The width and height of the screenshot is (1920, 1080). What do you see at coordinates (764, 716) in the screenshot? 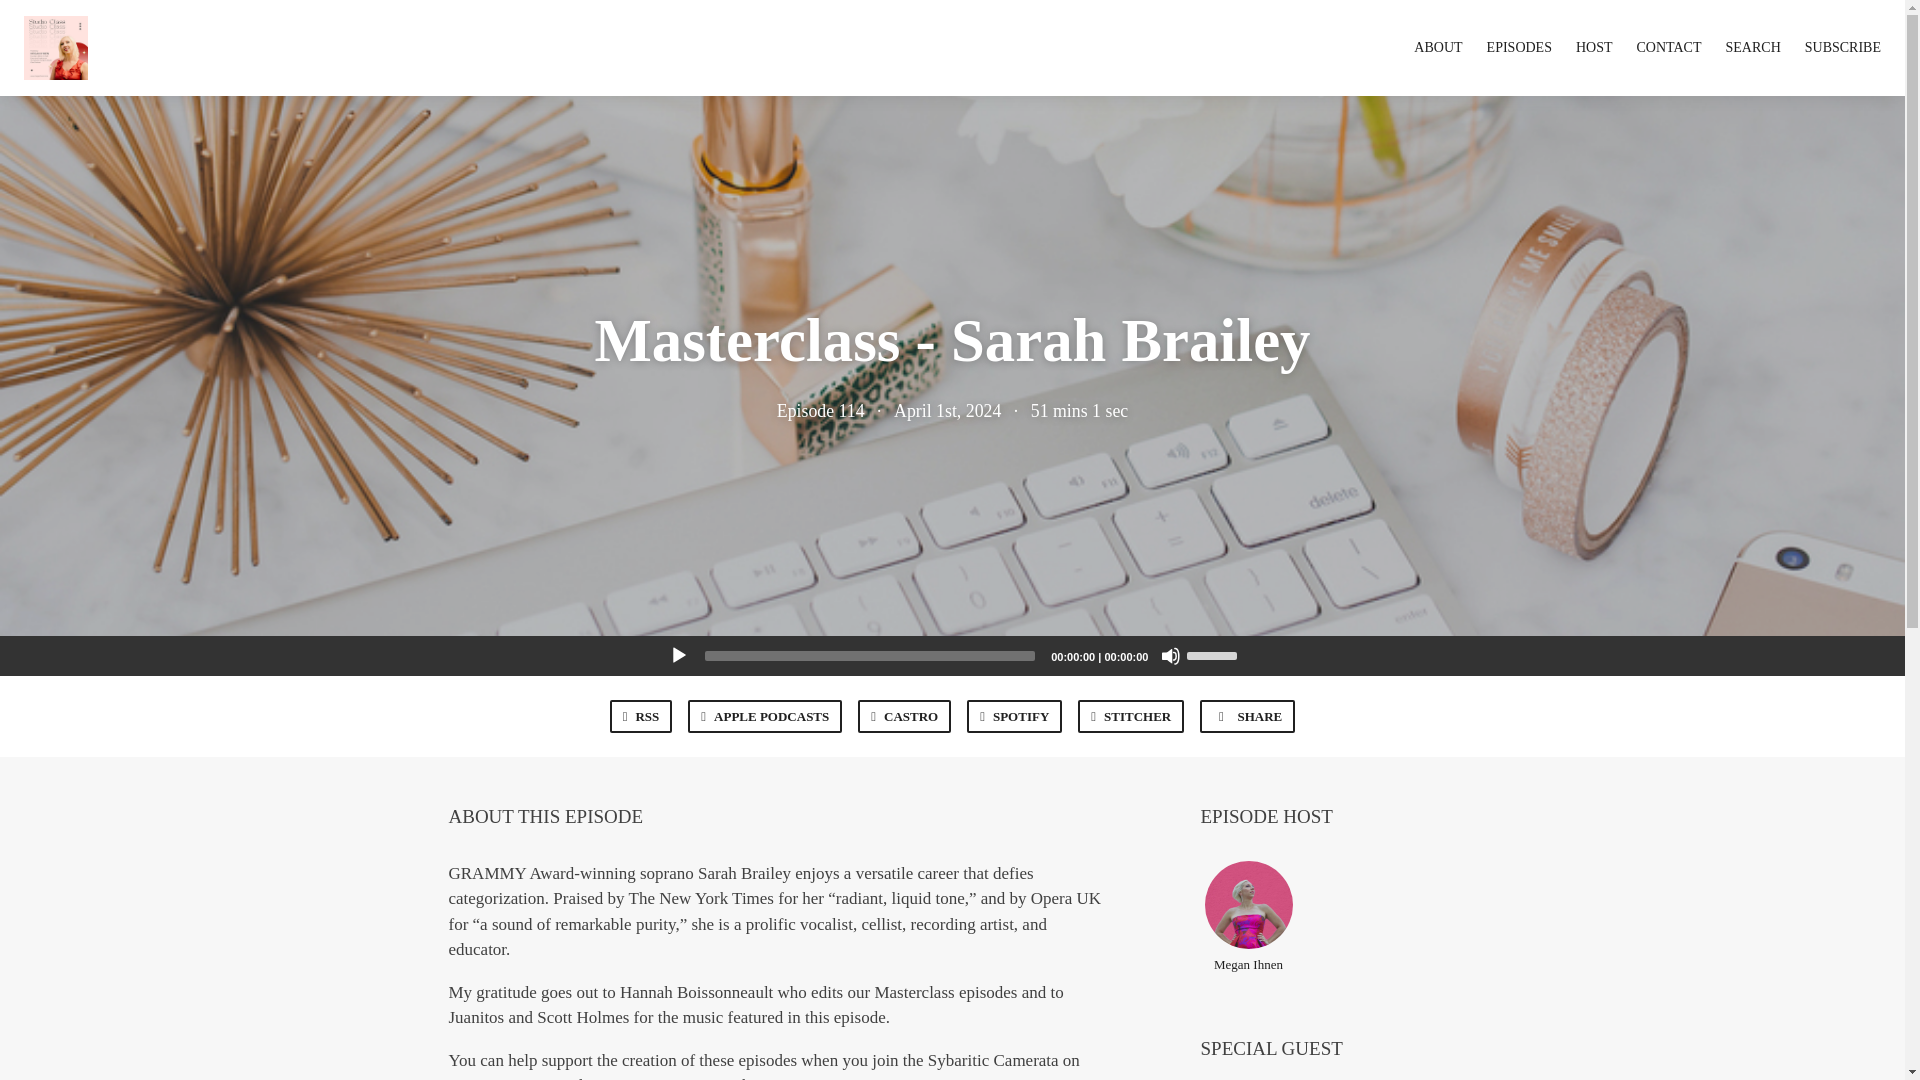
I see `APPLE PODCASTS` at bounding box center [764, 716].